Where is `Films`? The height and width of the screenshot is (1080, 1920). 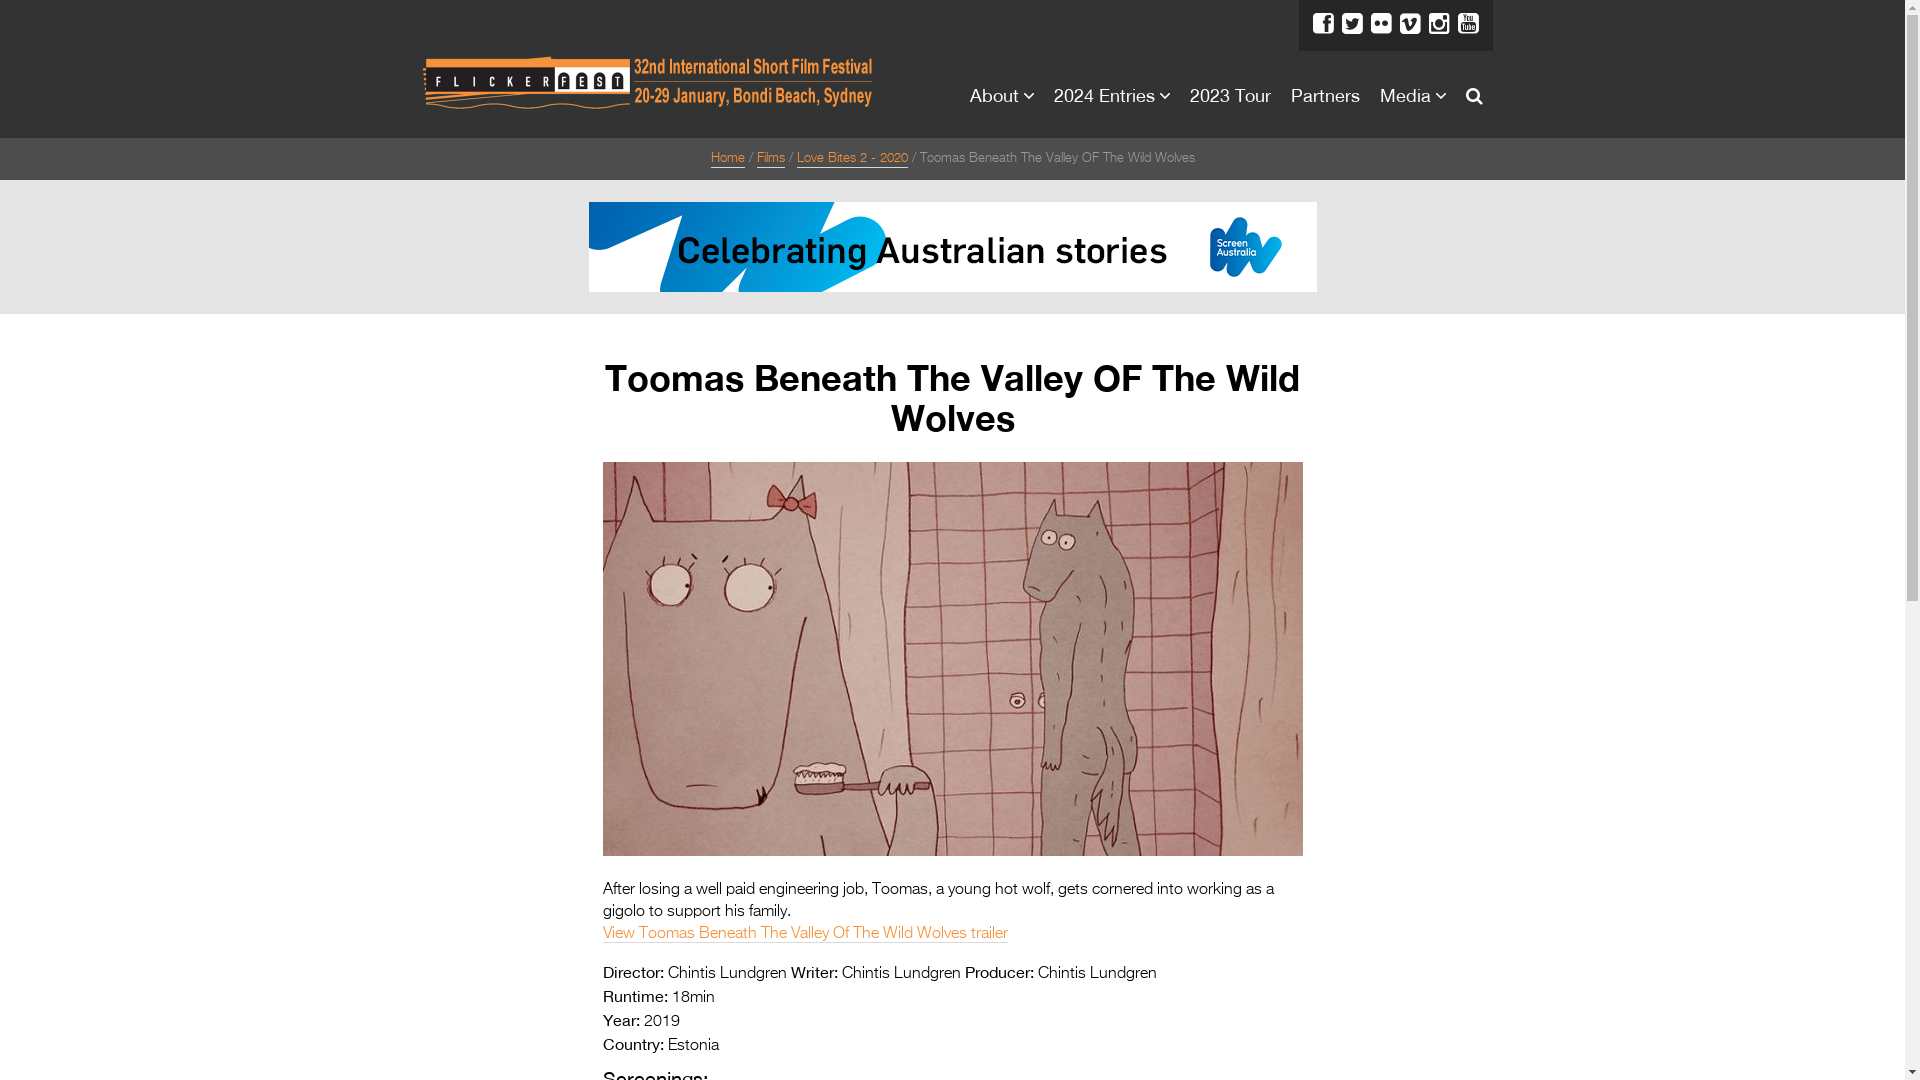 Films is located at coordinates (770, 159).